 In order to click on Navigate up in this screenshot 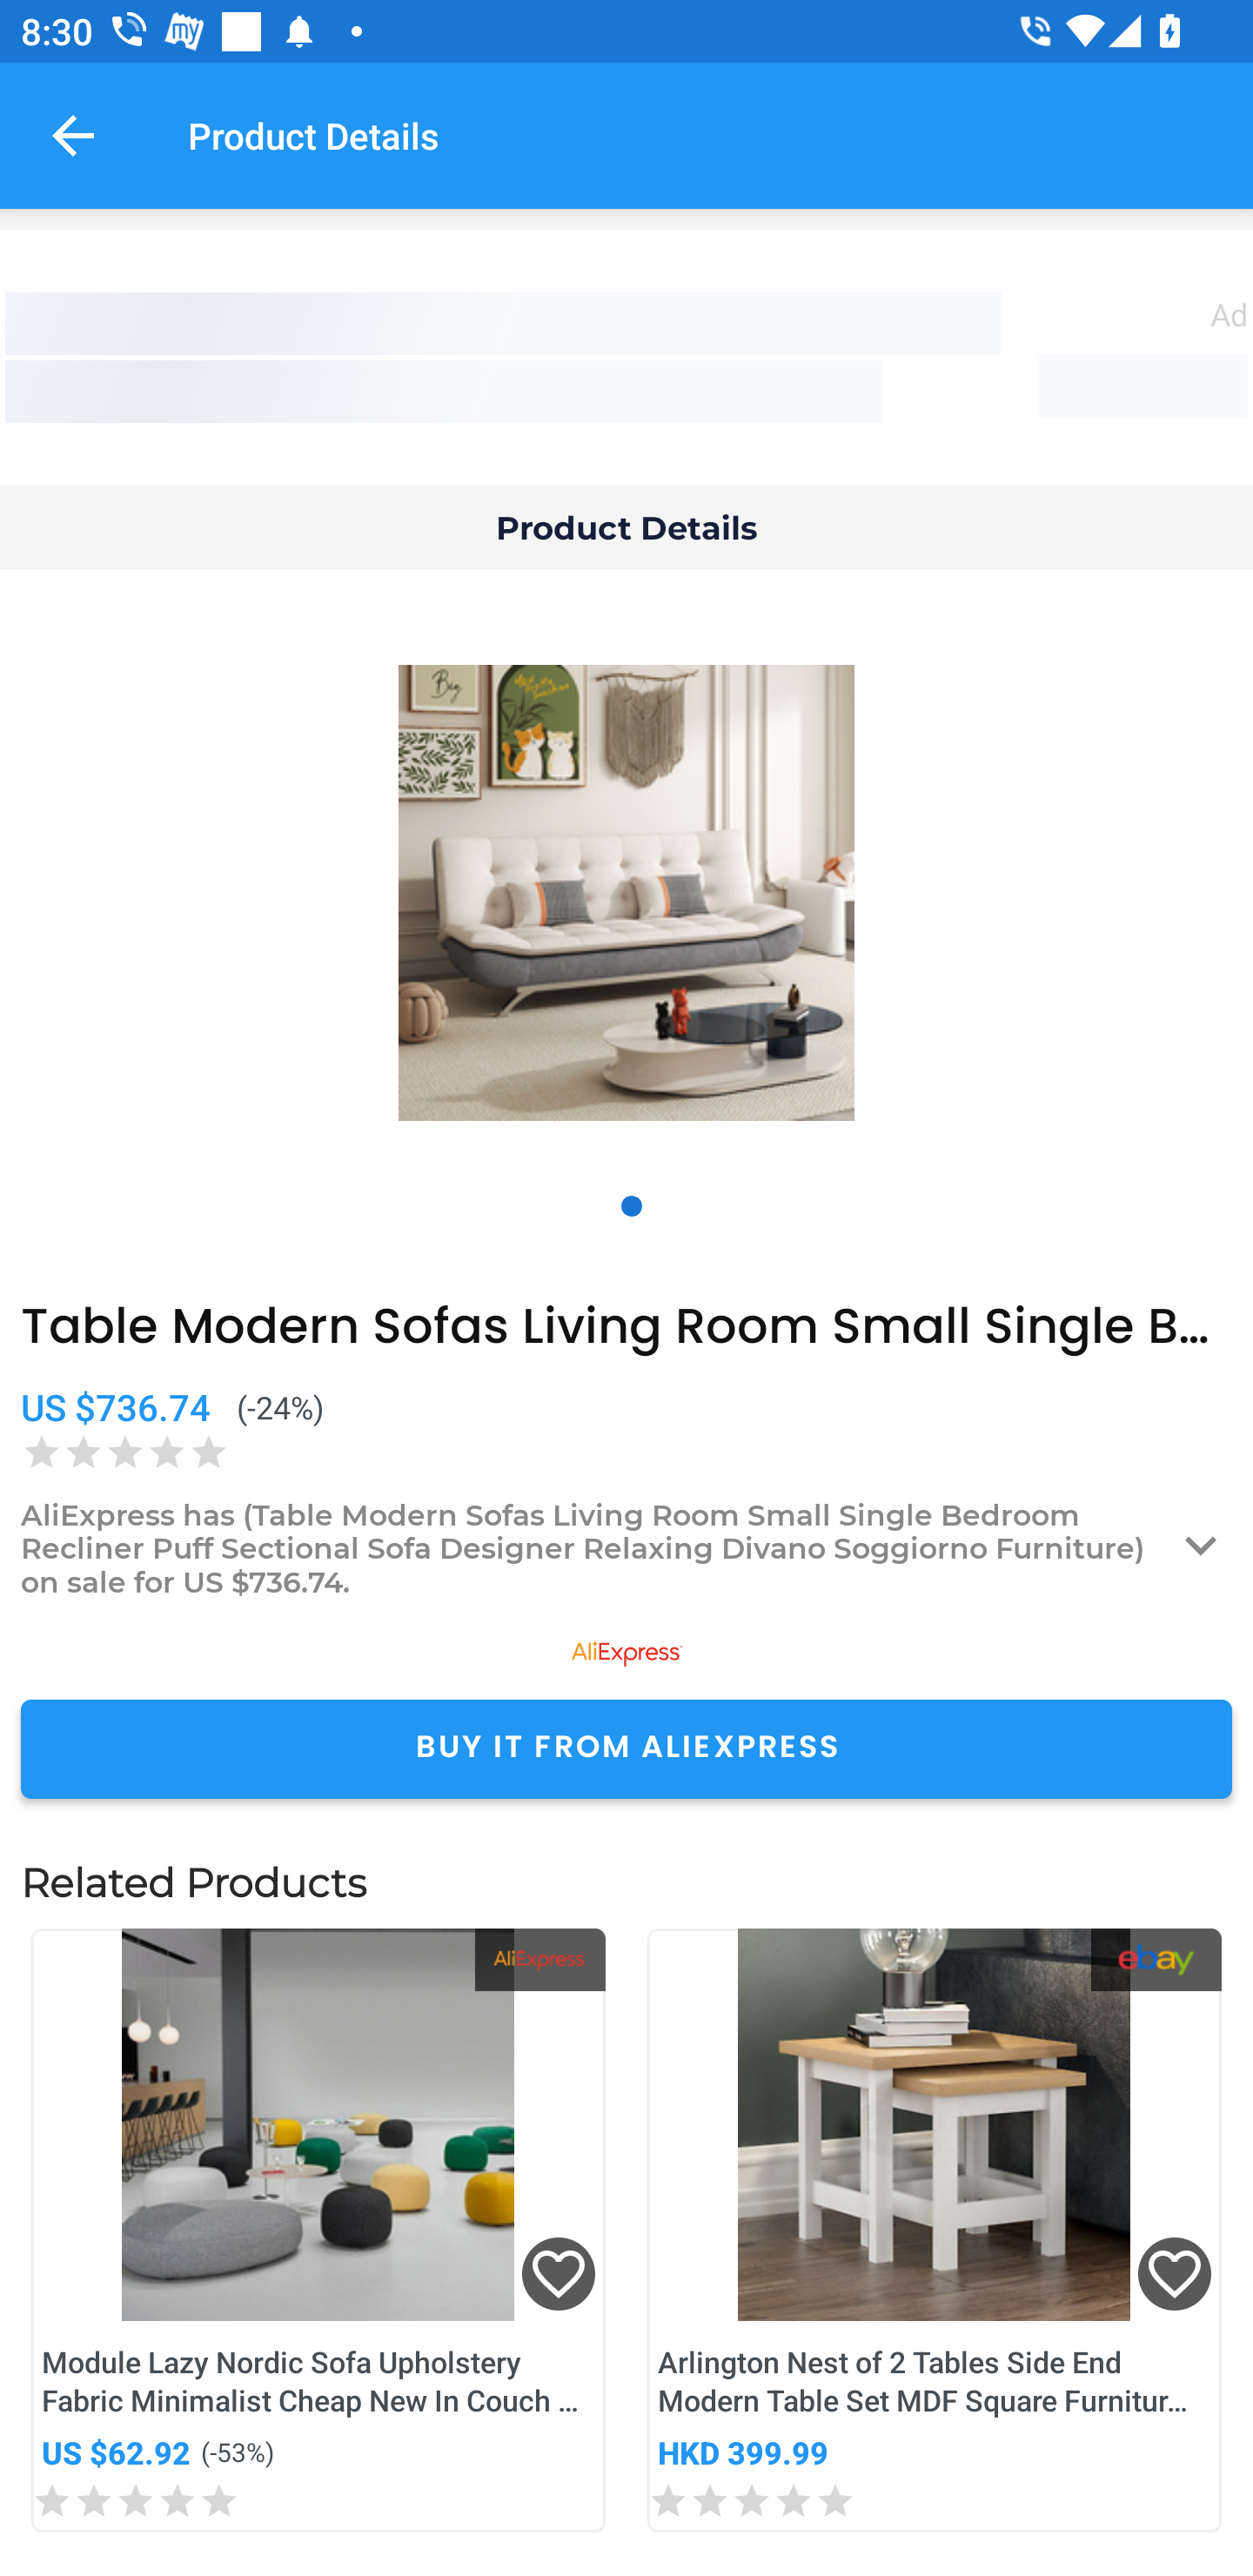, I will do `click(73, 135)`.